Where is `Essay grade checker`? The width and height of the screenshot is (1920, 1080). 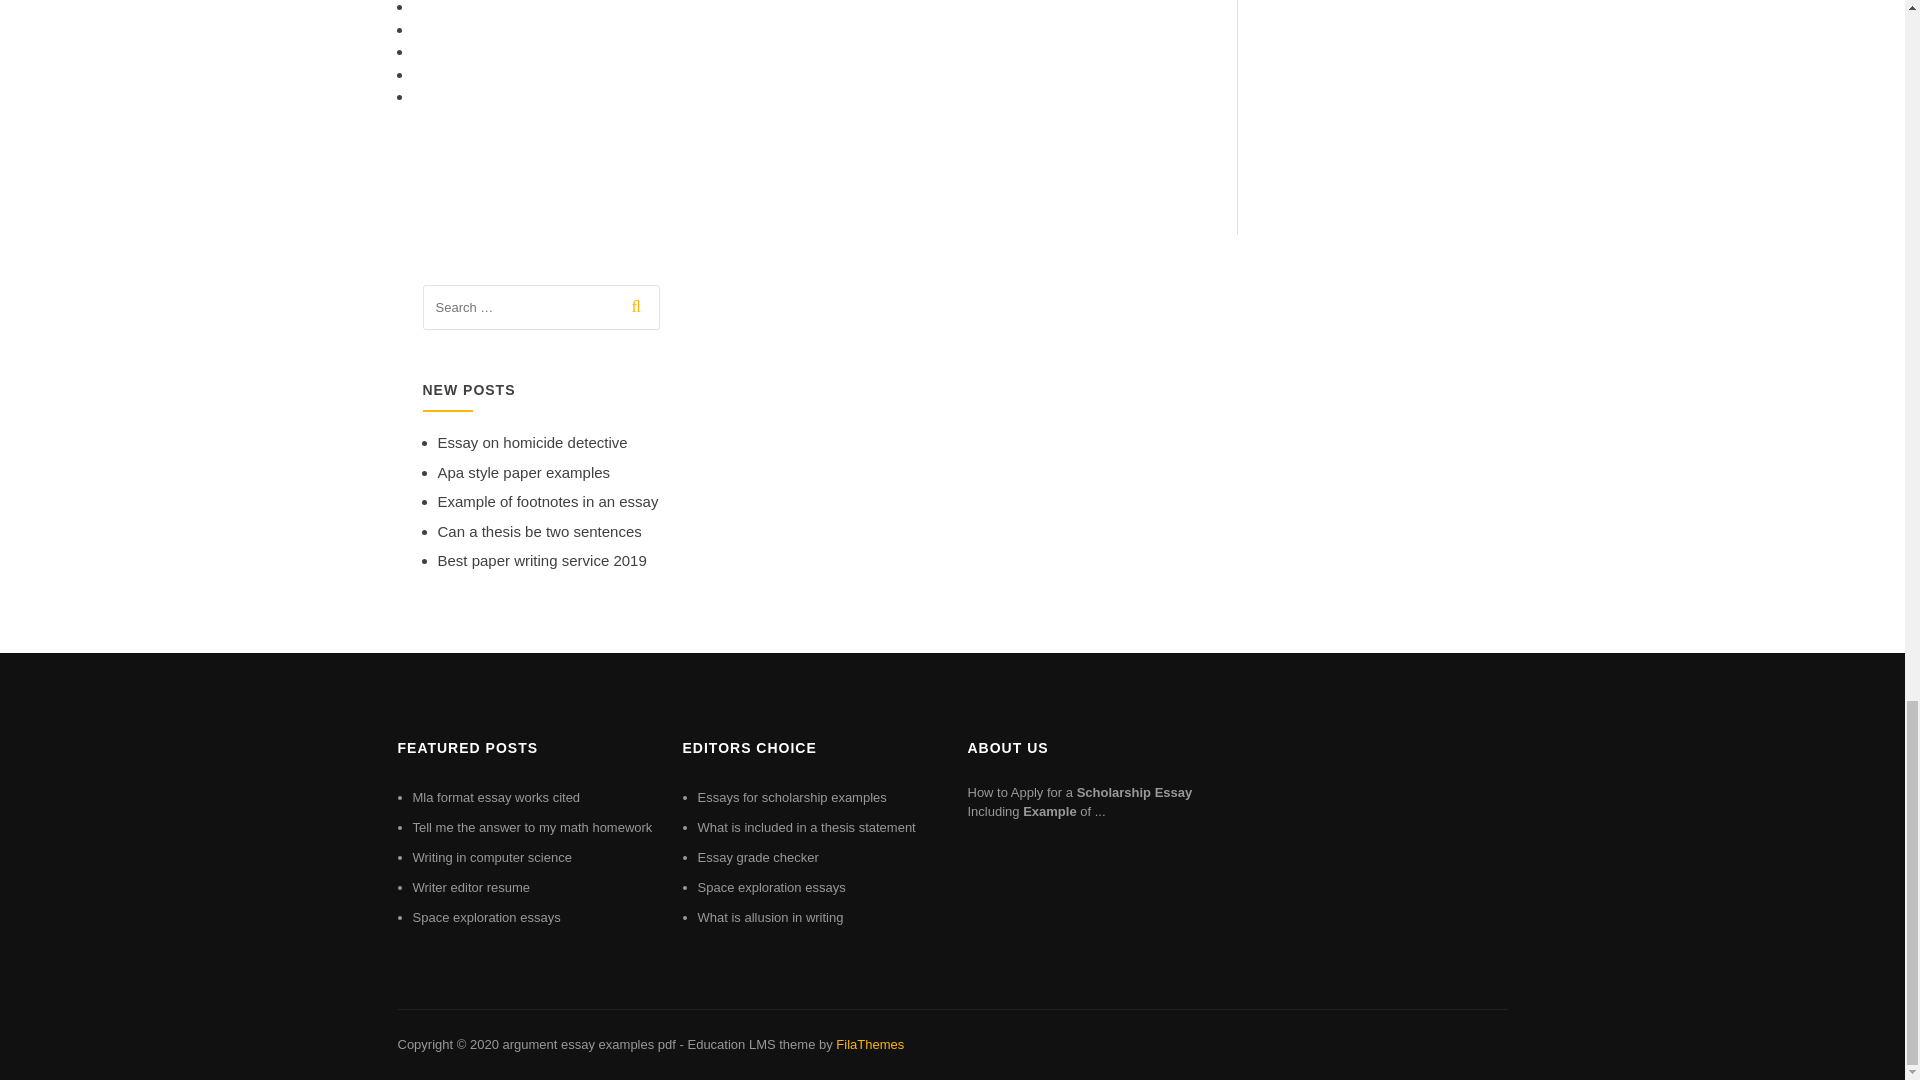 Essay grade checker is located at coordinates (758, 857).